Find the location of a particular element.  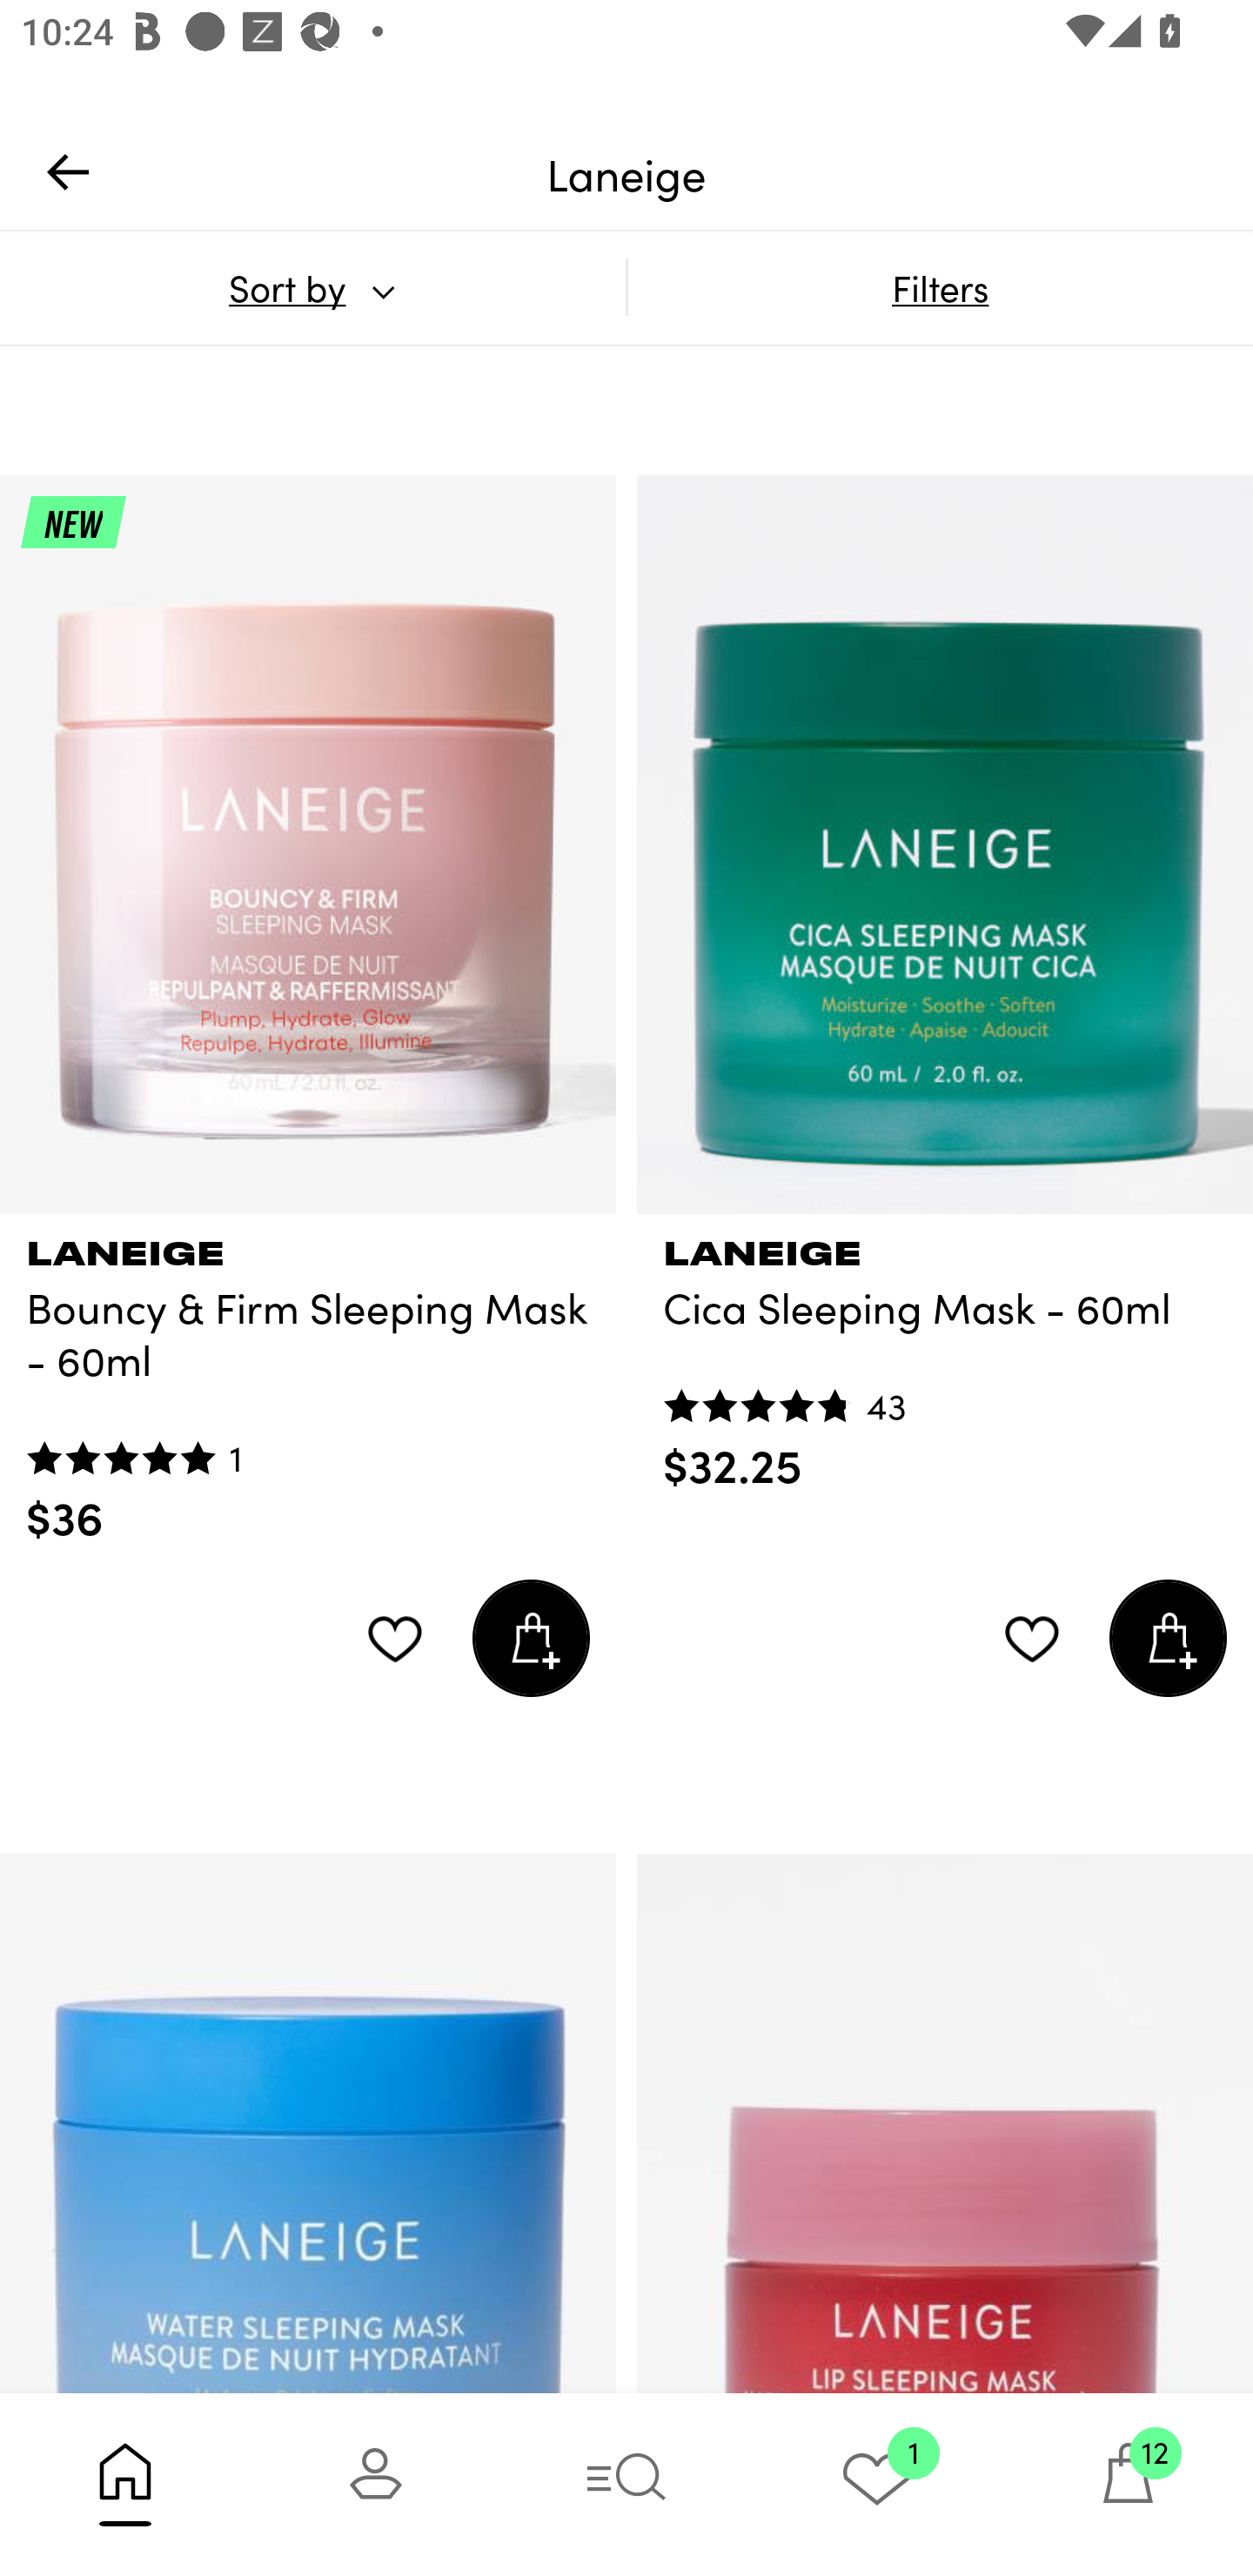

Filters is located at coordinates (940, 287).